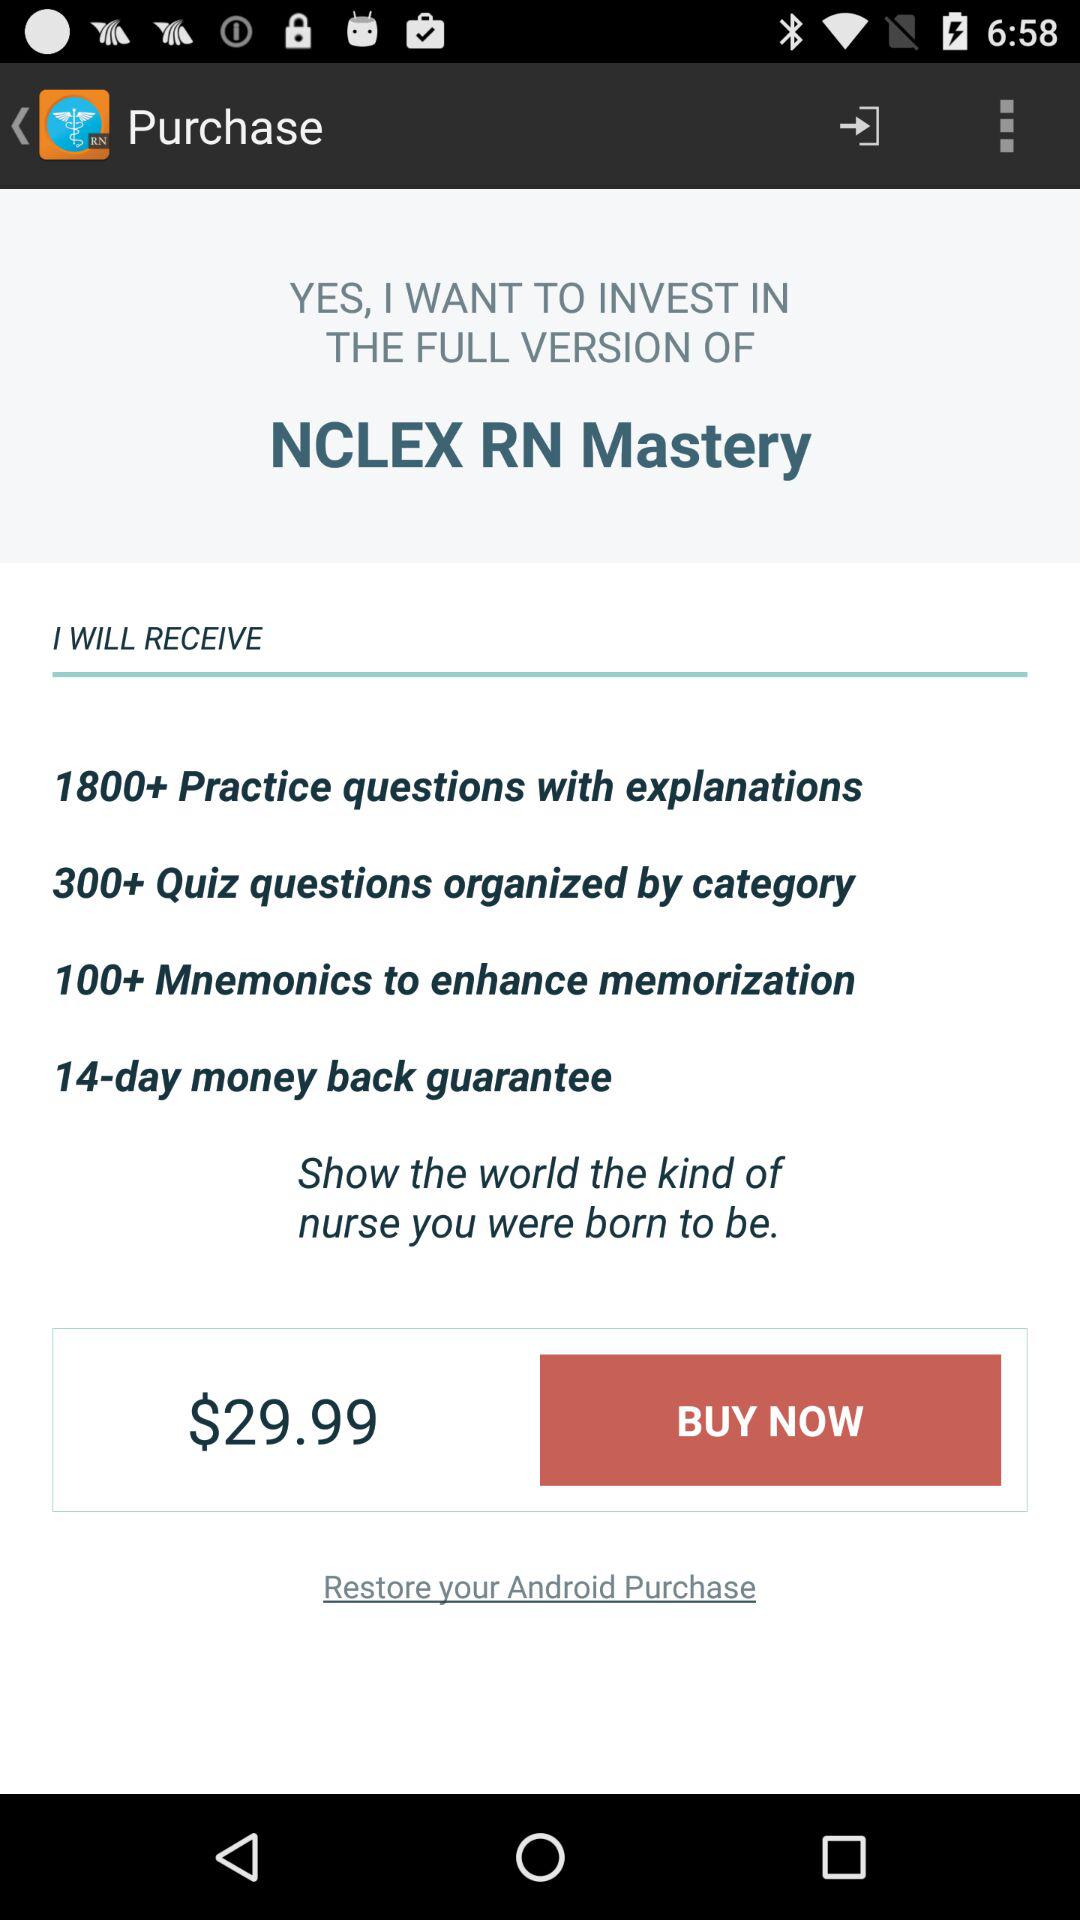 This screenshot has width=1080, height=1920. What do you see at coordinates (770, 1420) in the screenshot?
I see `click buy now icon` at bounding box center [770, 1420].